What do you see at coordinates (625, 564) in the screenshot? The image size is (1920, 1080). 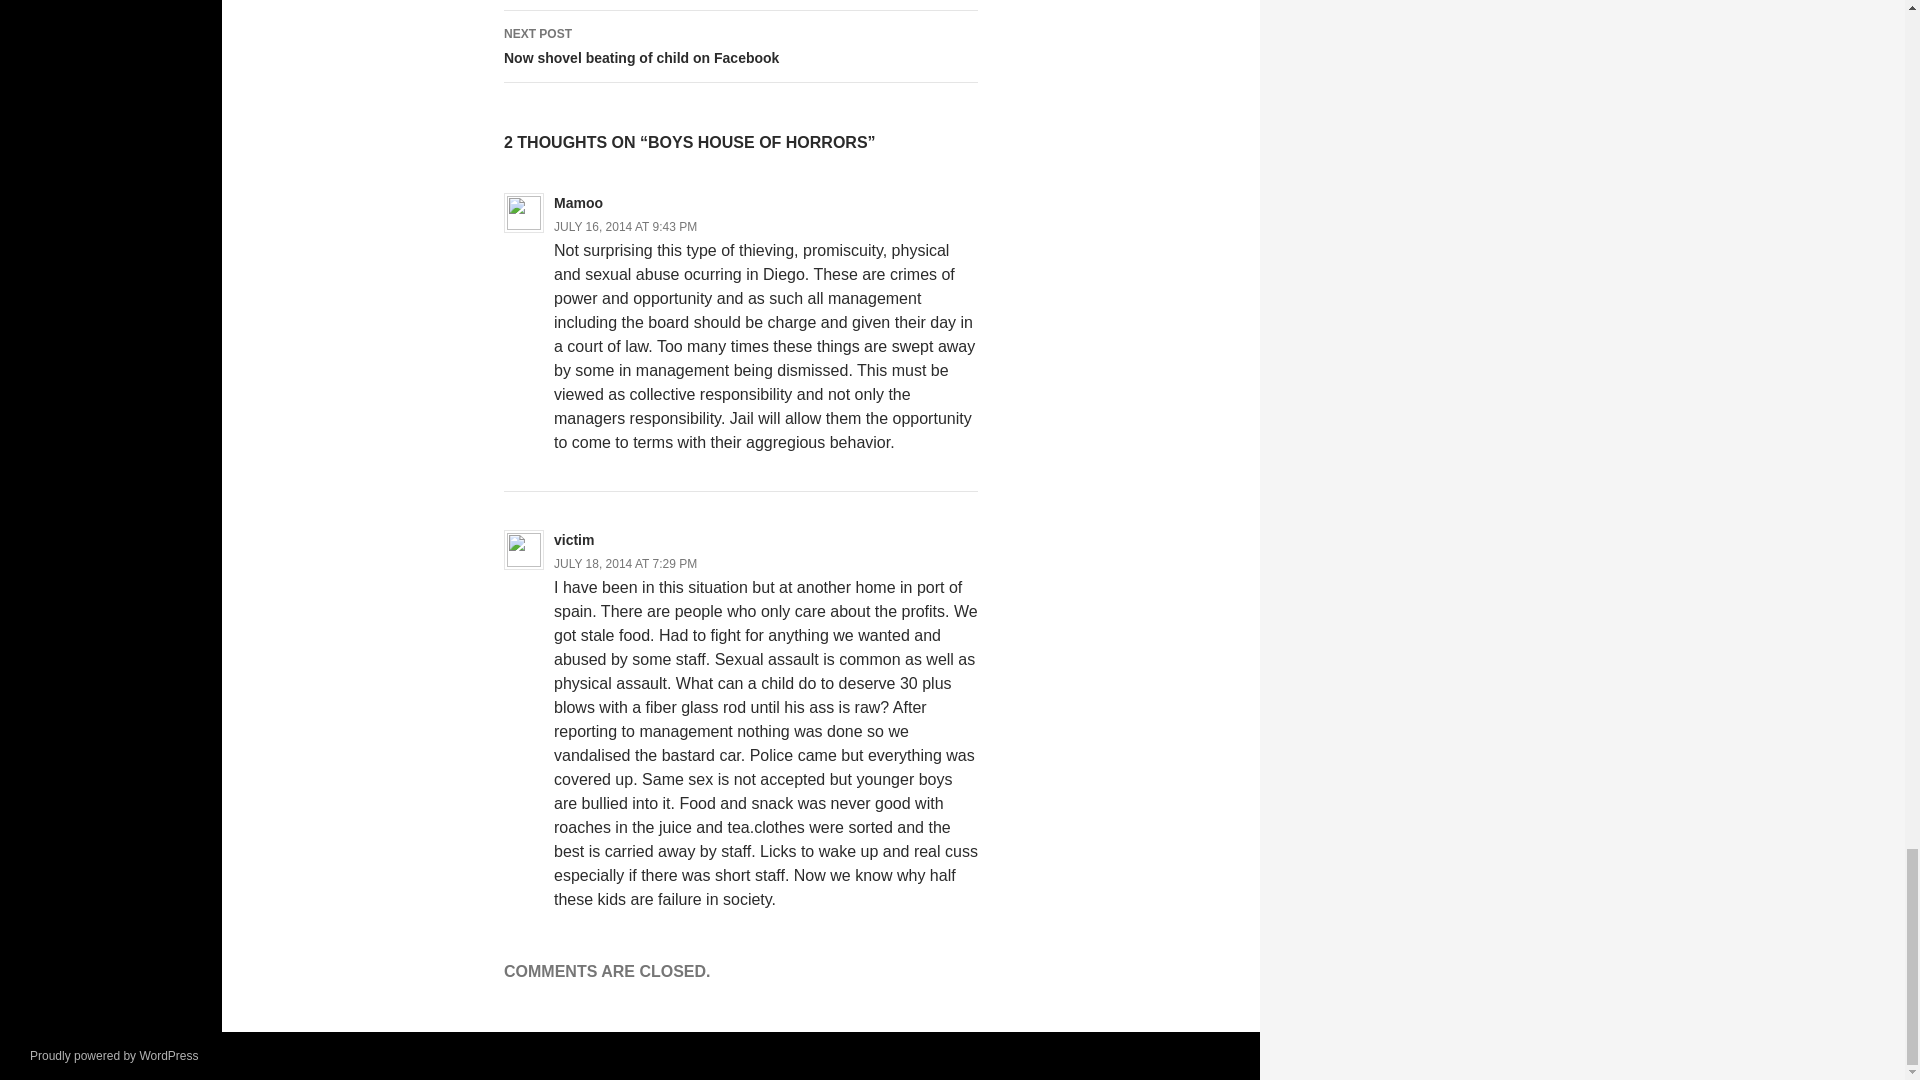 I see `JULY 16, 2014 AT 9:43 PM` at bounding box center [625, 564].